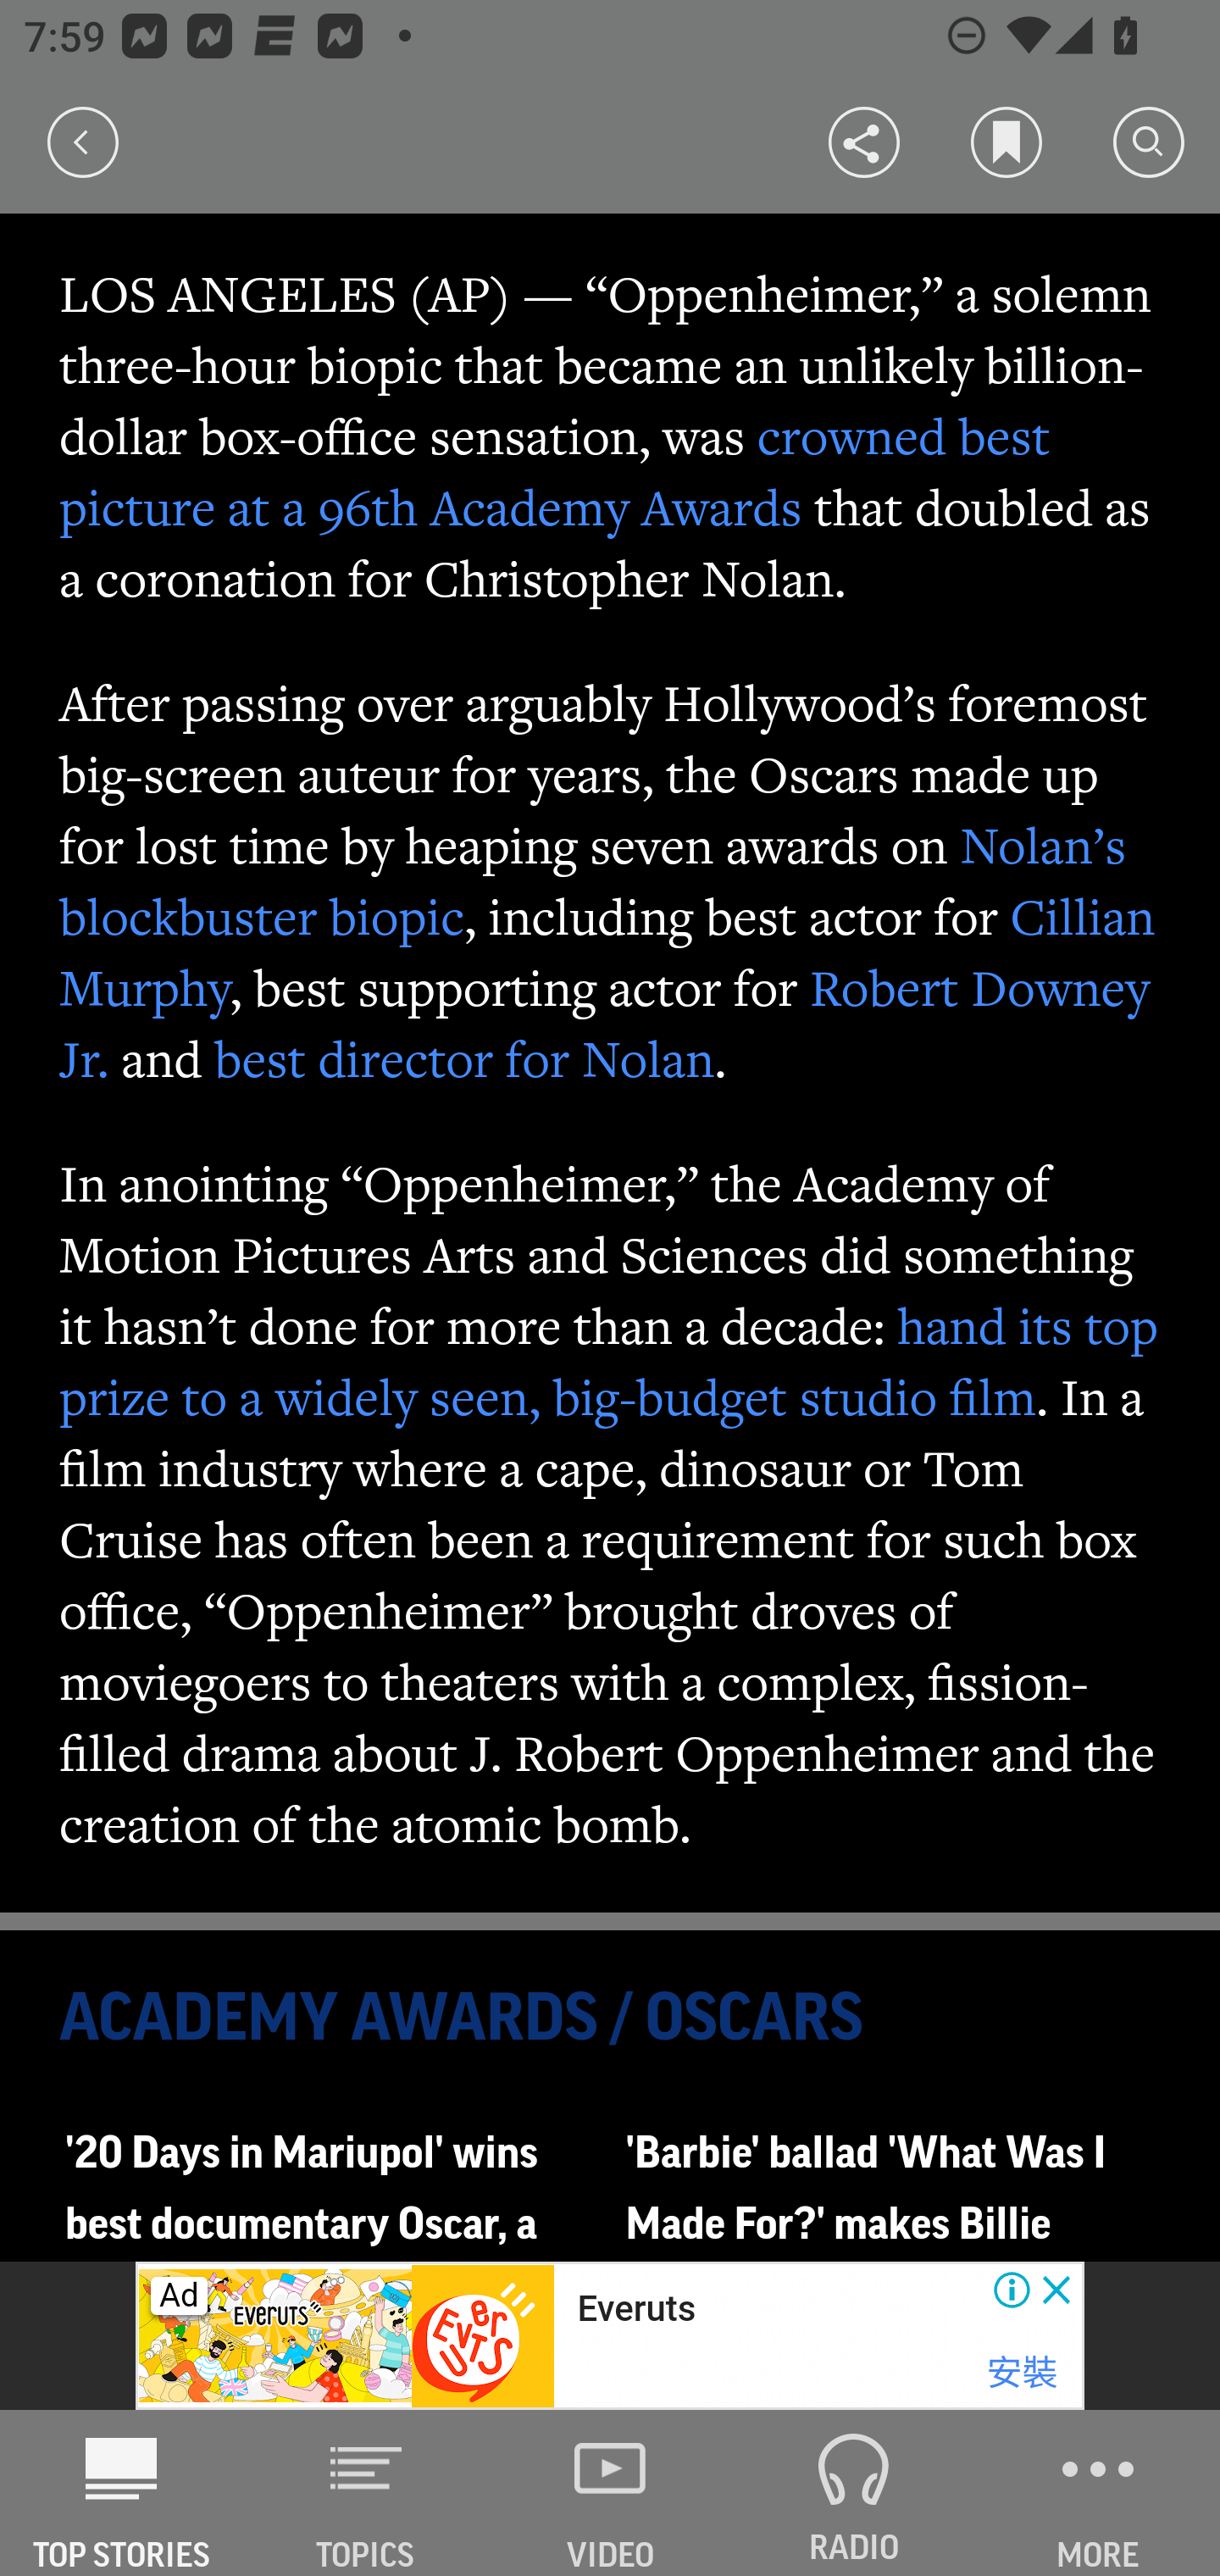 Image resolution: width=1220 pixels, height=2576 pixels. I want to click on TOPICS, so click(366, 2493).